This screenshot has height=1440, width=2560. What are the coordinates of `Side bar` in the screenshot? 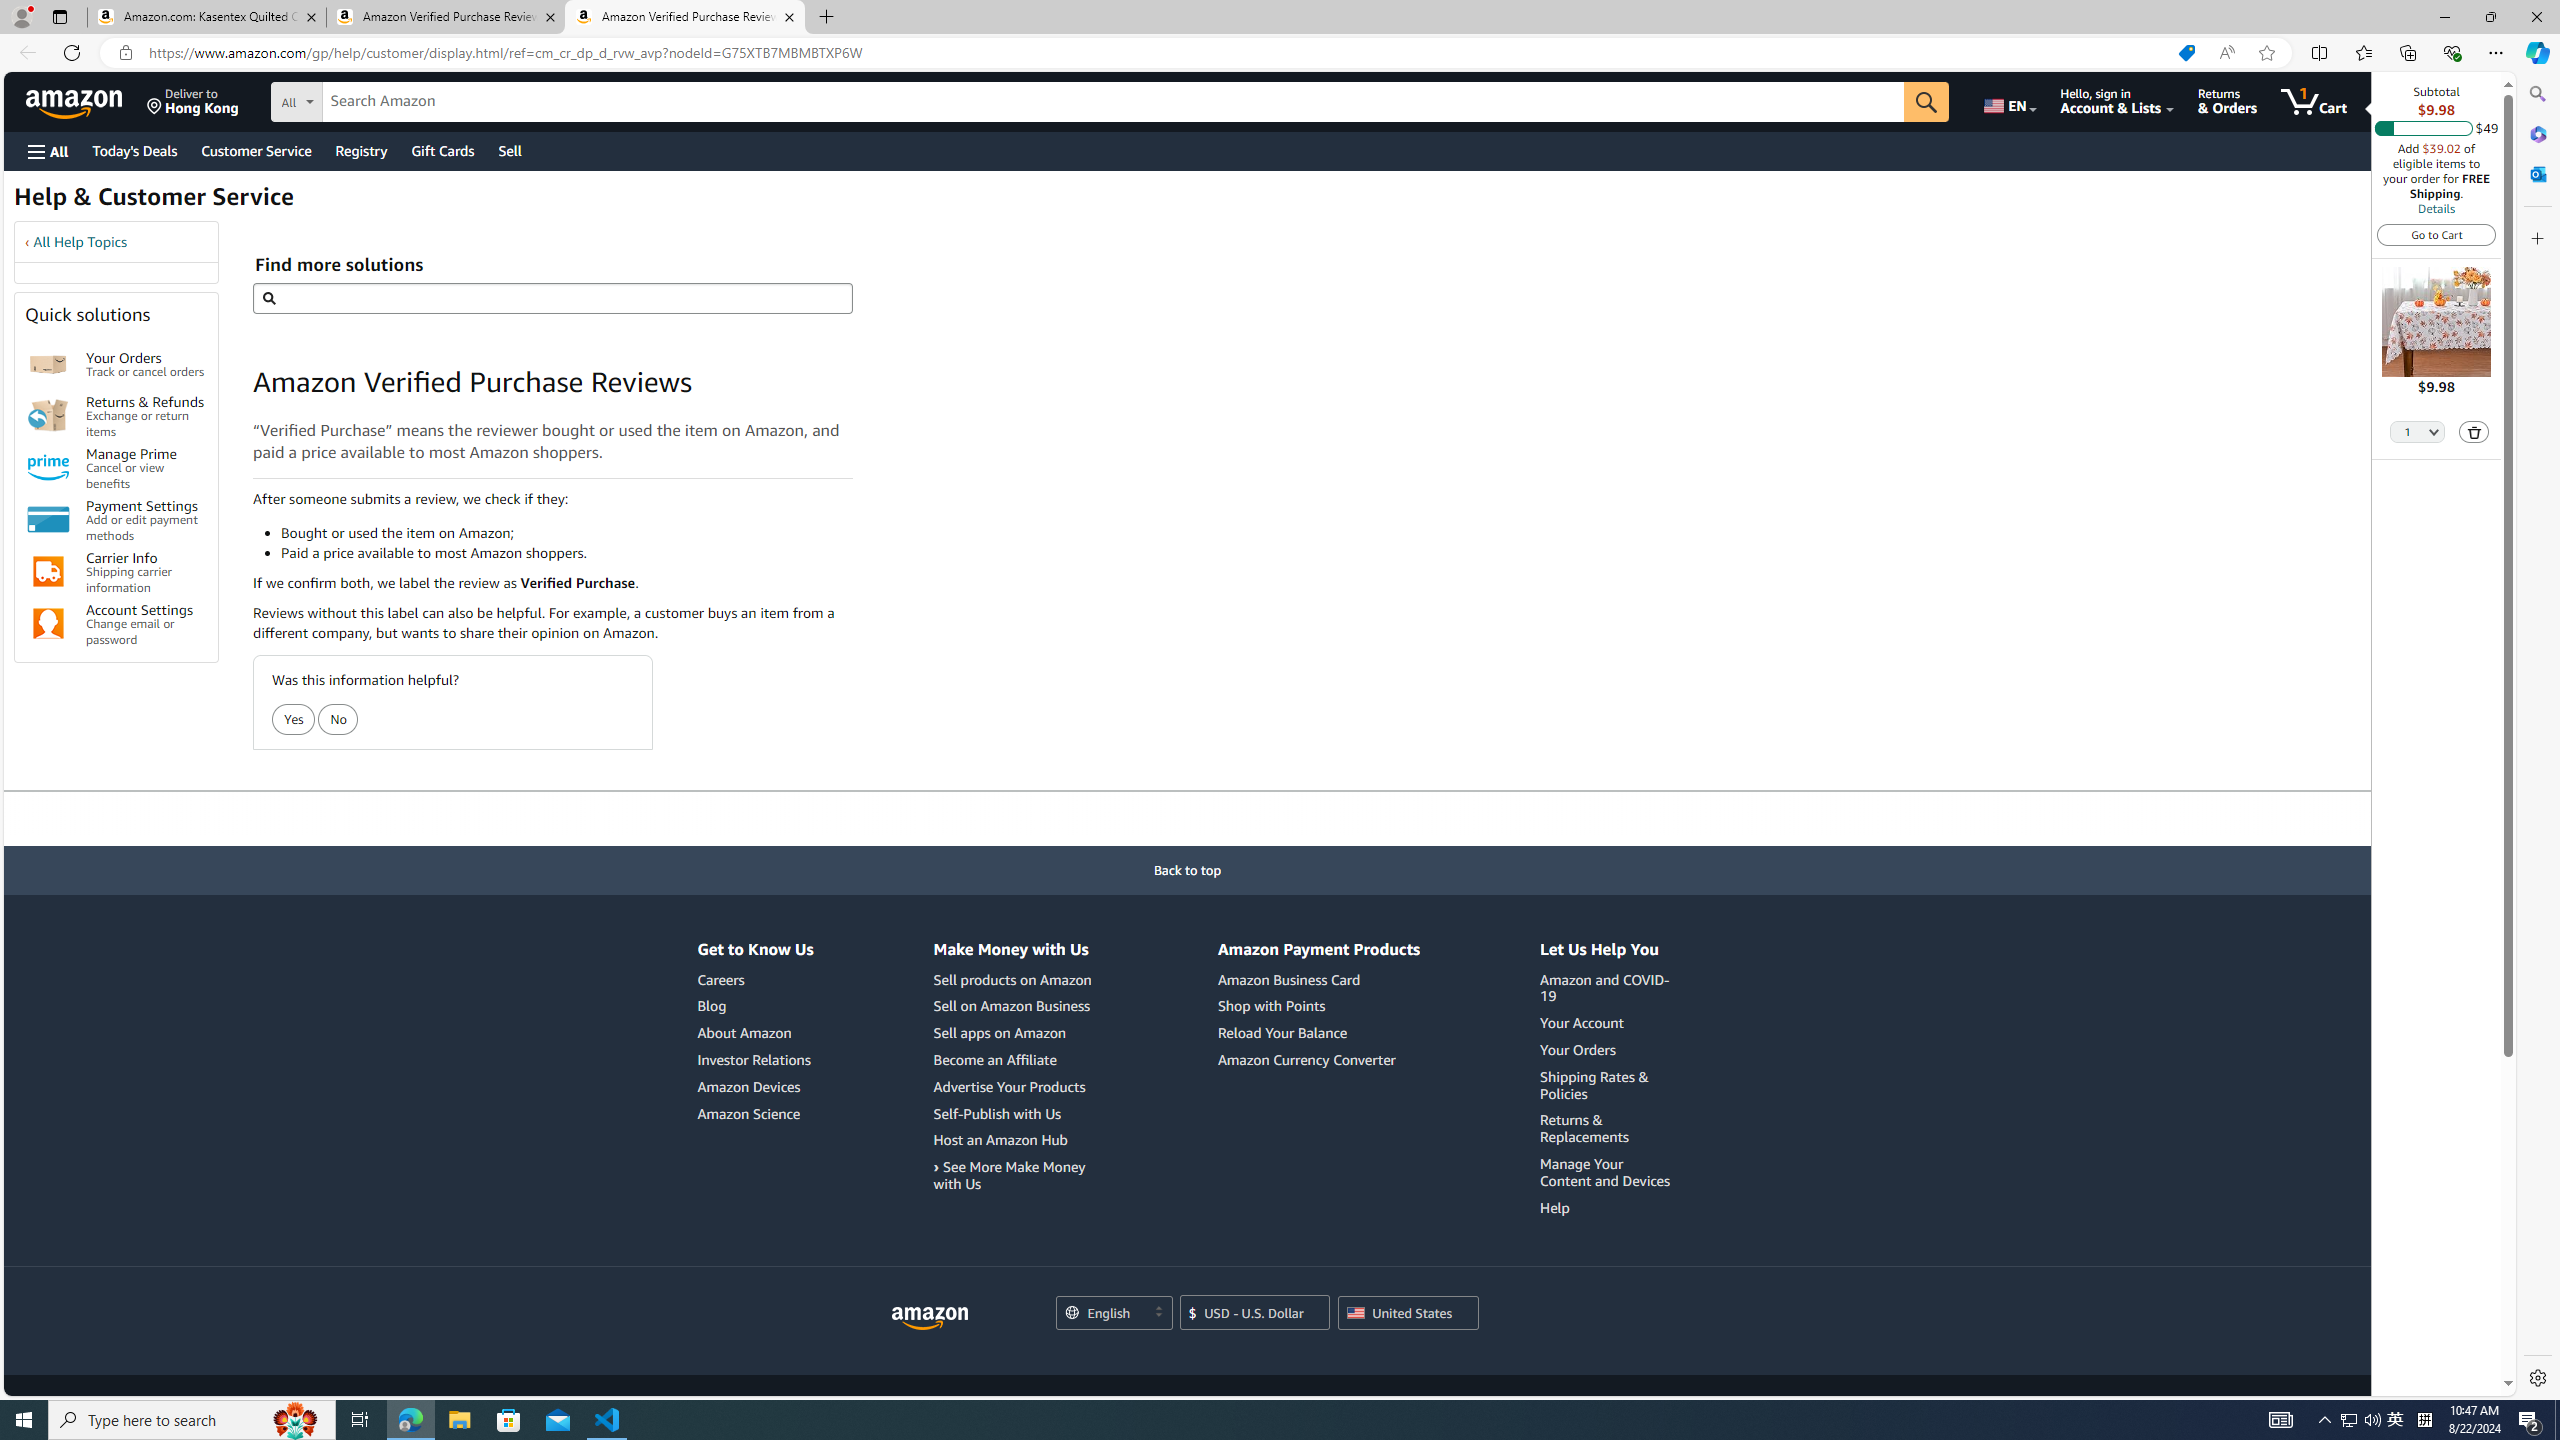 It's located at (2538, 736).